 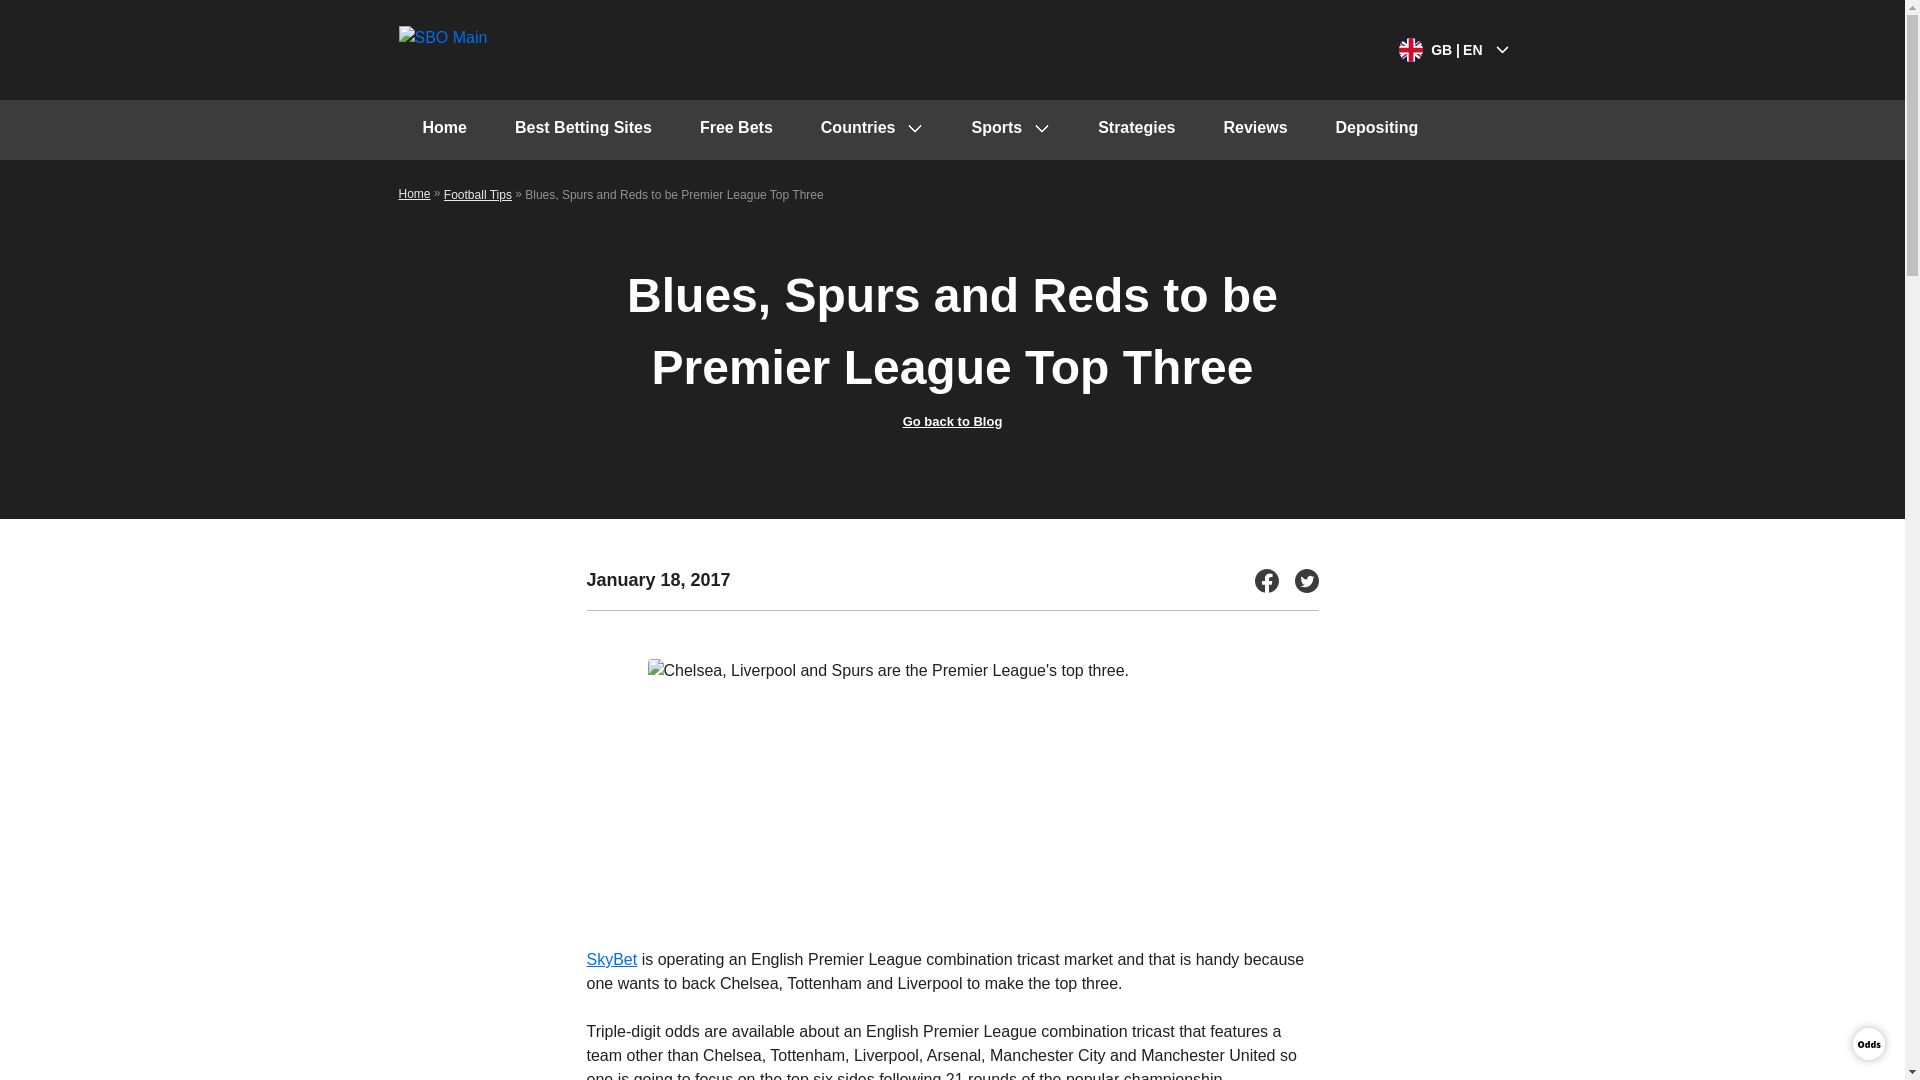 I want to click on Go back to Blog, so click(x=952, y=420).